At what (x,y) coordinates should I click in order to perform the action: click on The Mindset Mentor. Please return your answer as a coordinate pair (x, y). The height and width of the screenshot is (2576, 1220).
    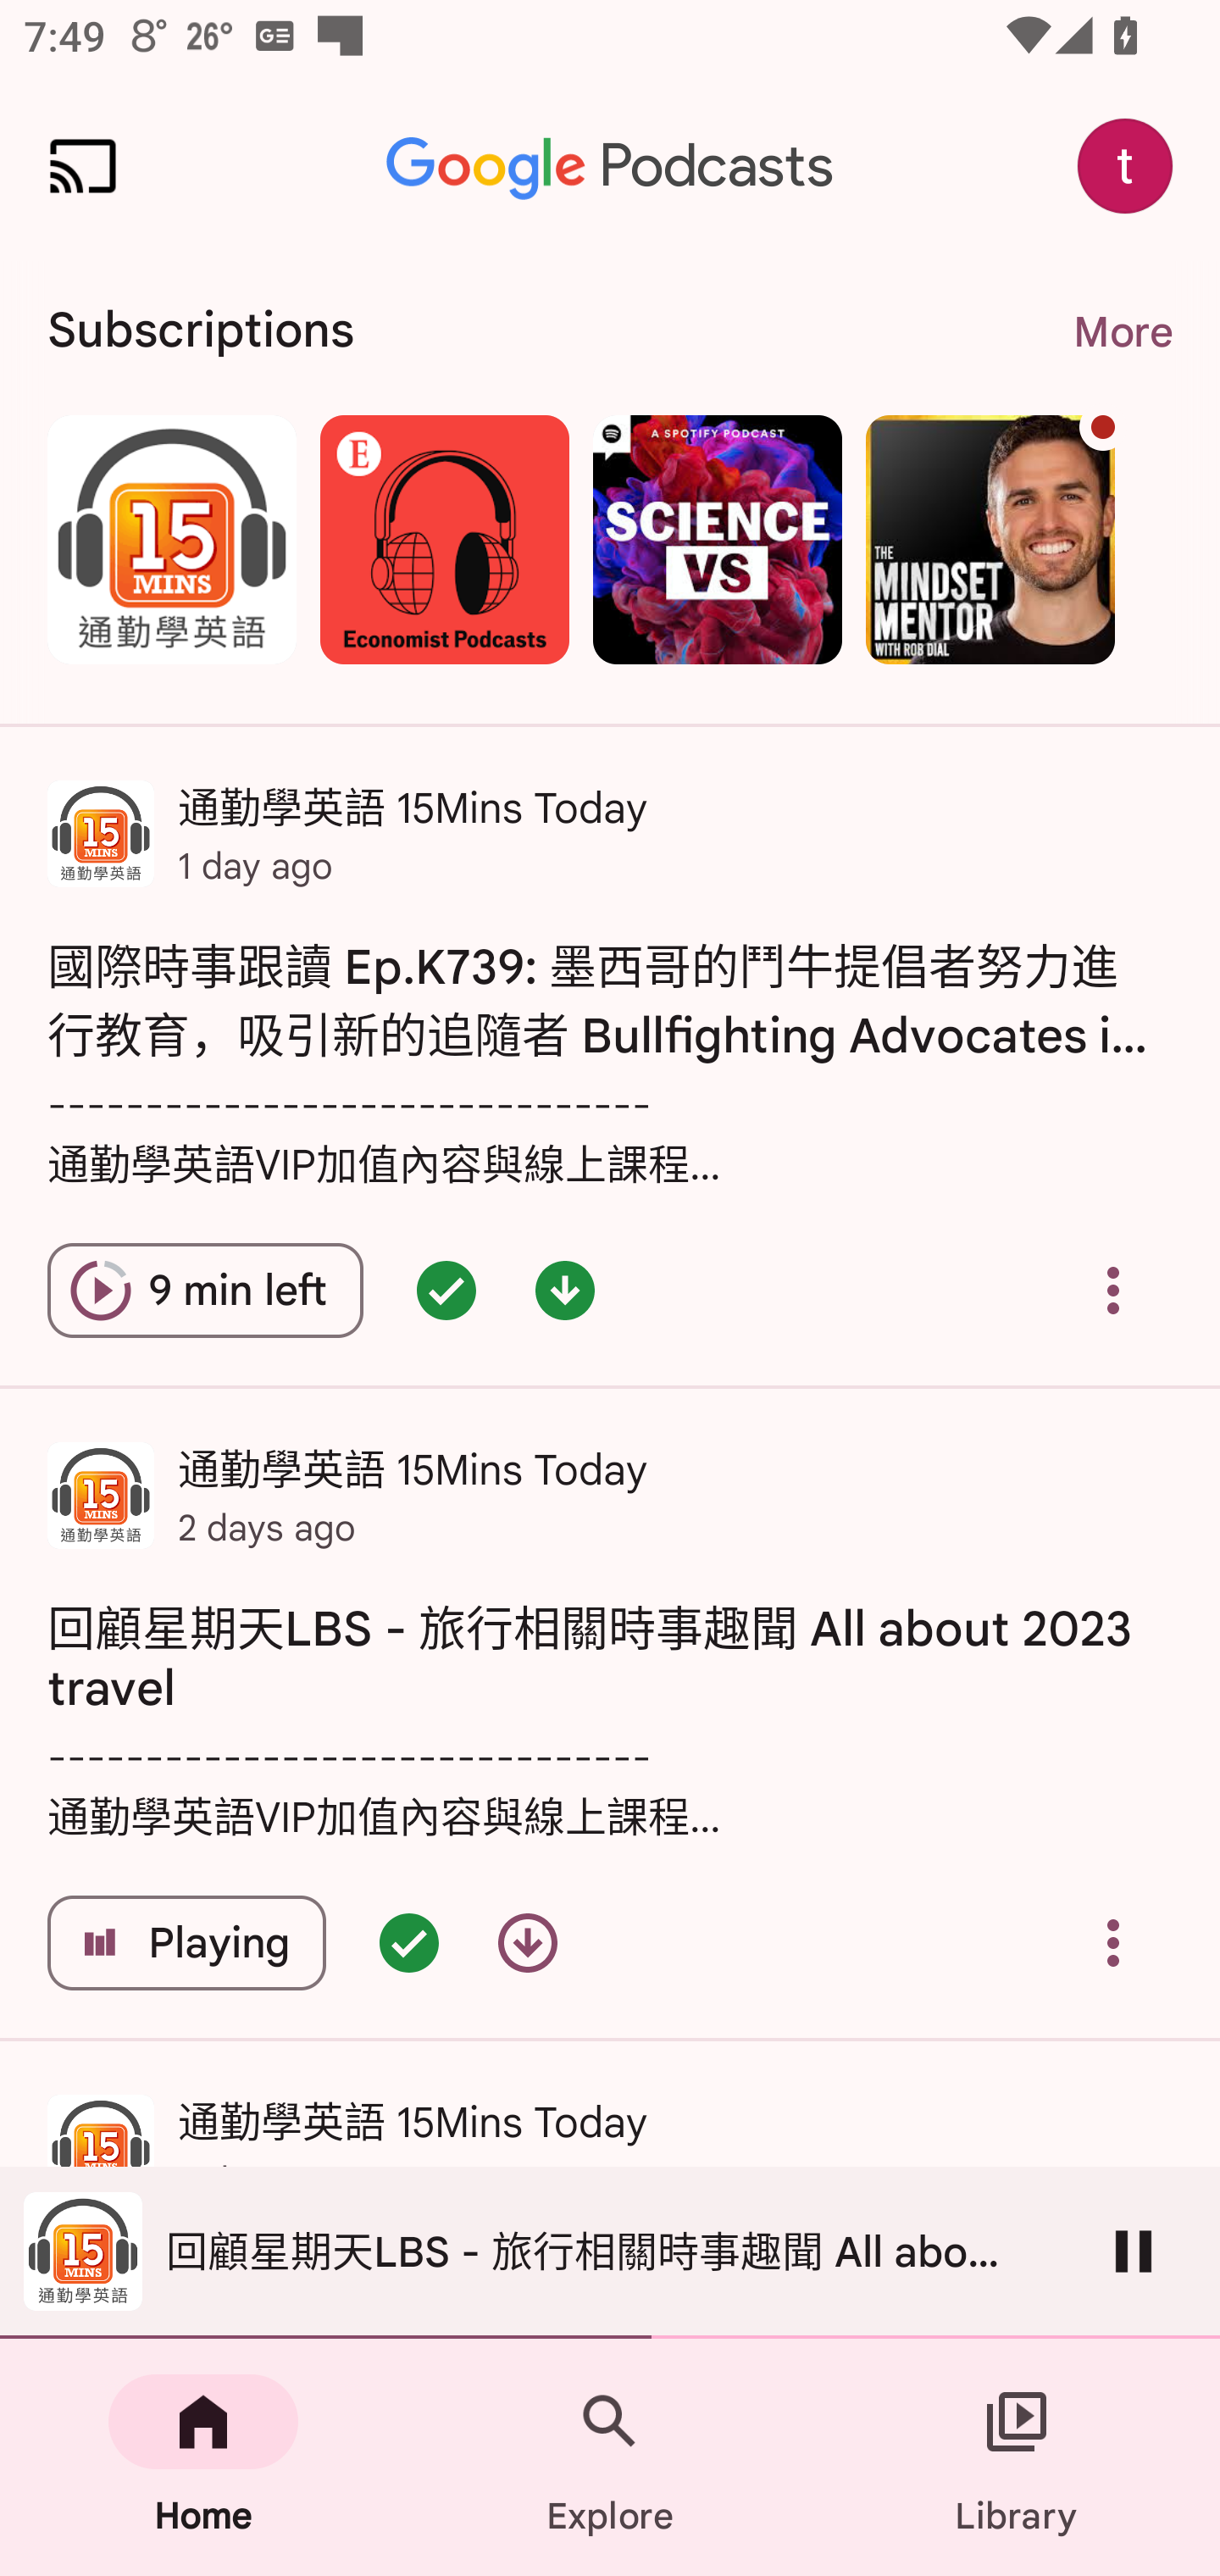
    Looking at the image, I should click on (990, 539).